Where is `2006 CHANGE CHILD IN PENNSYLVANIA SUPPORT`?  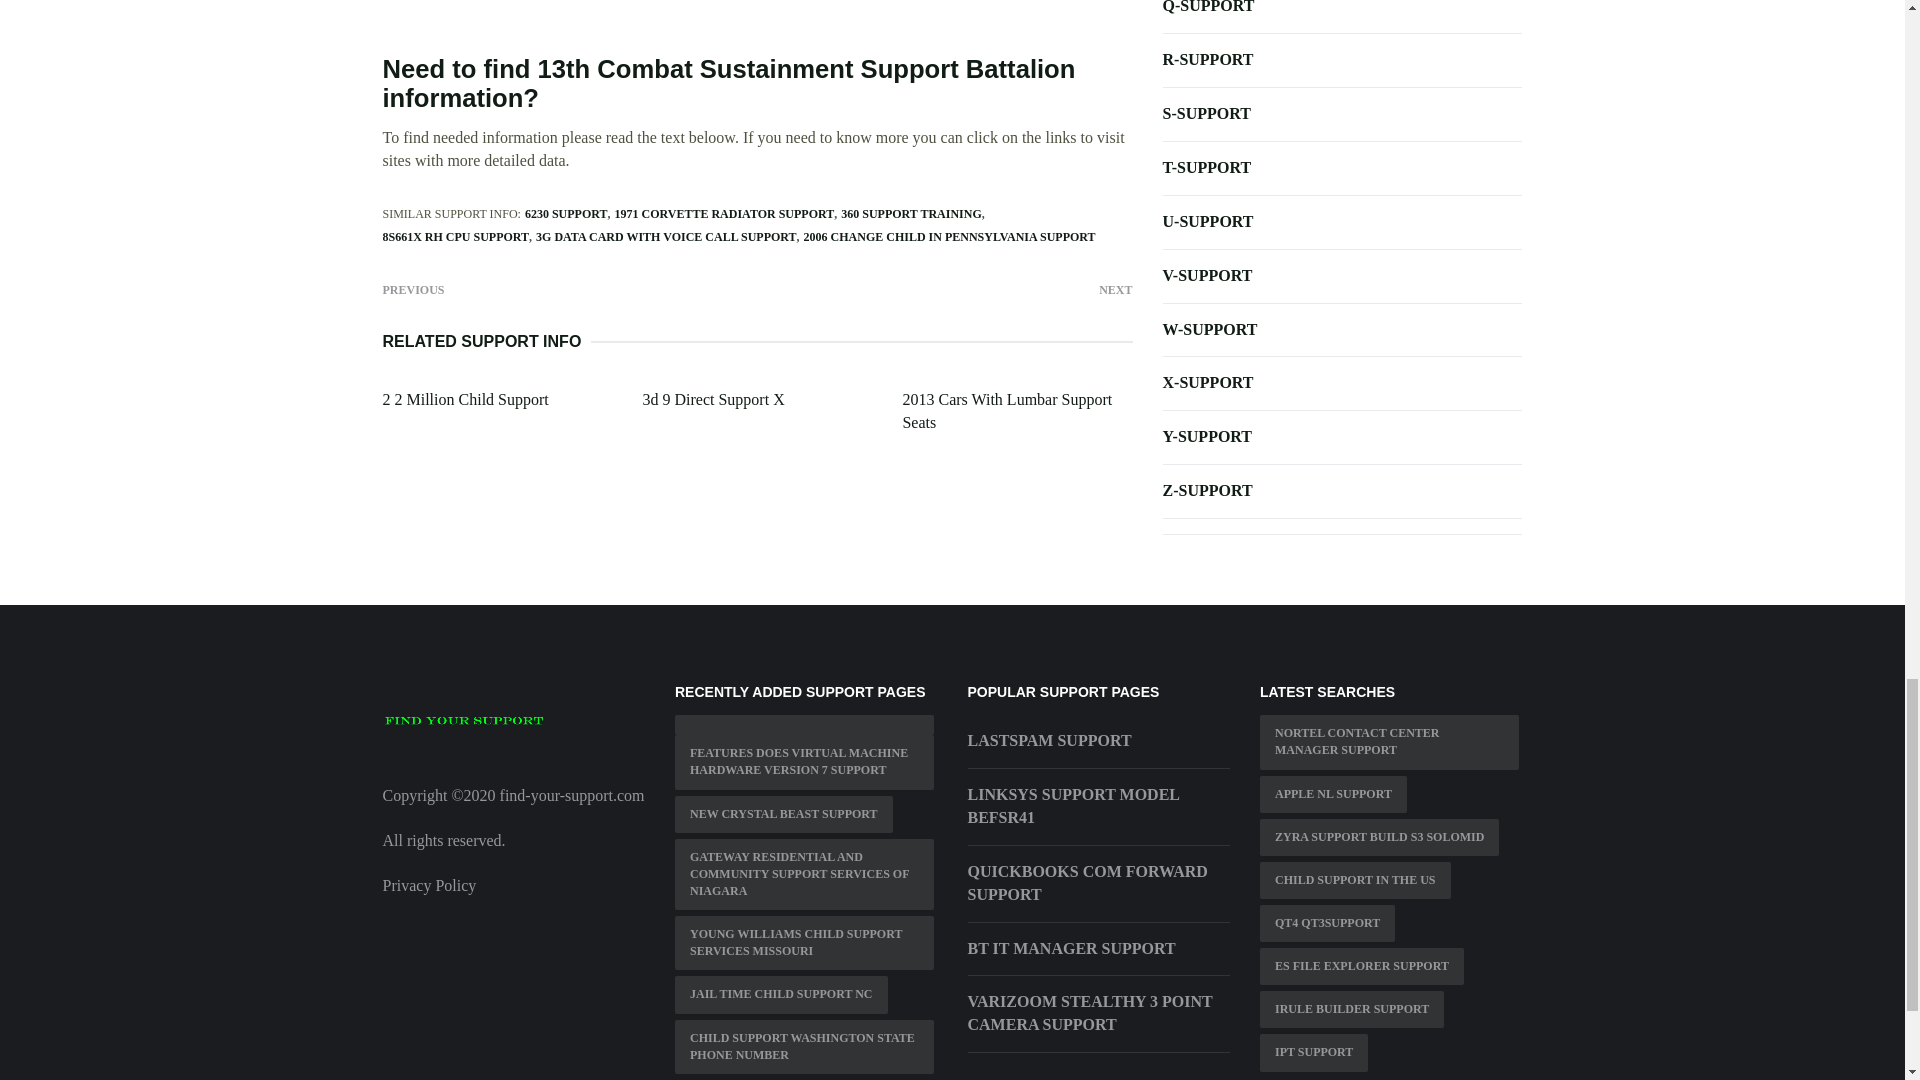 2006 CHANGE CHILD IN PENNSYLVANIA SUPPORT is located at coordinates (950, 237).